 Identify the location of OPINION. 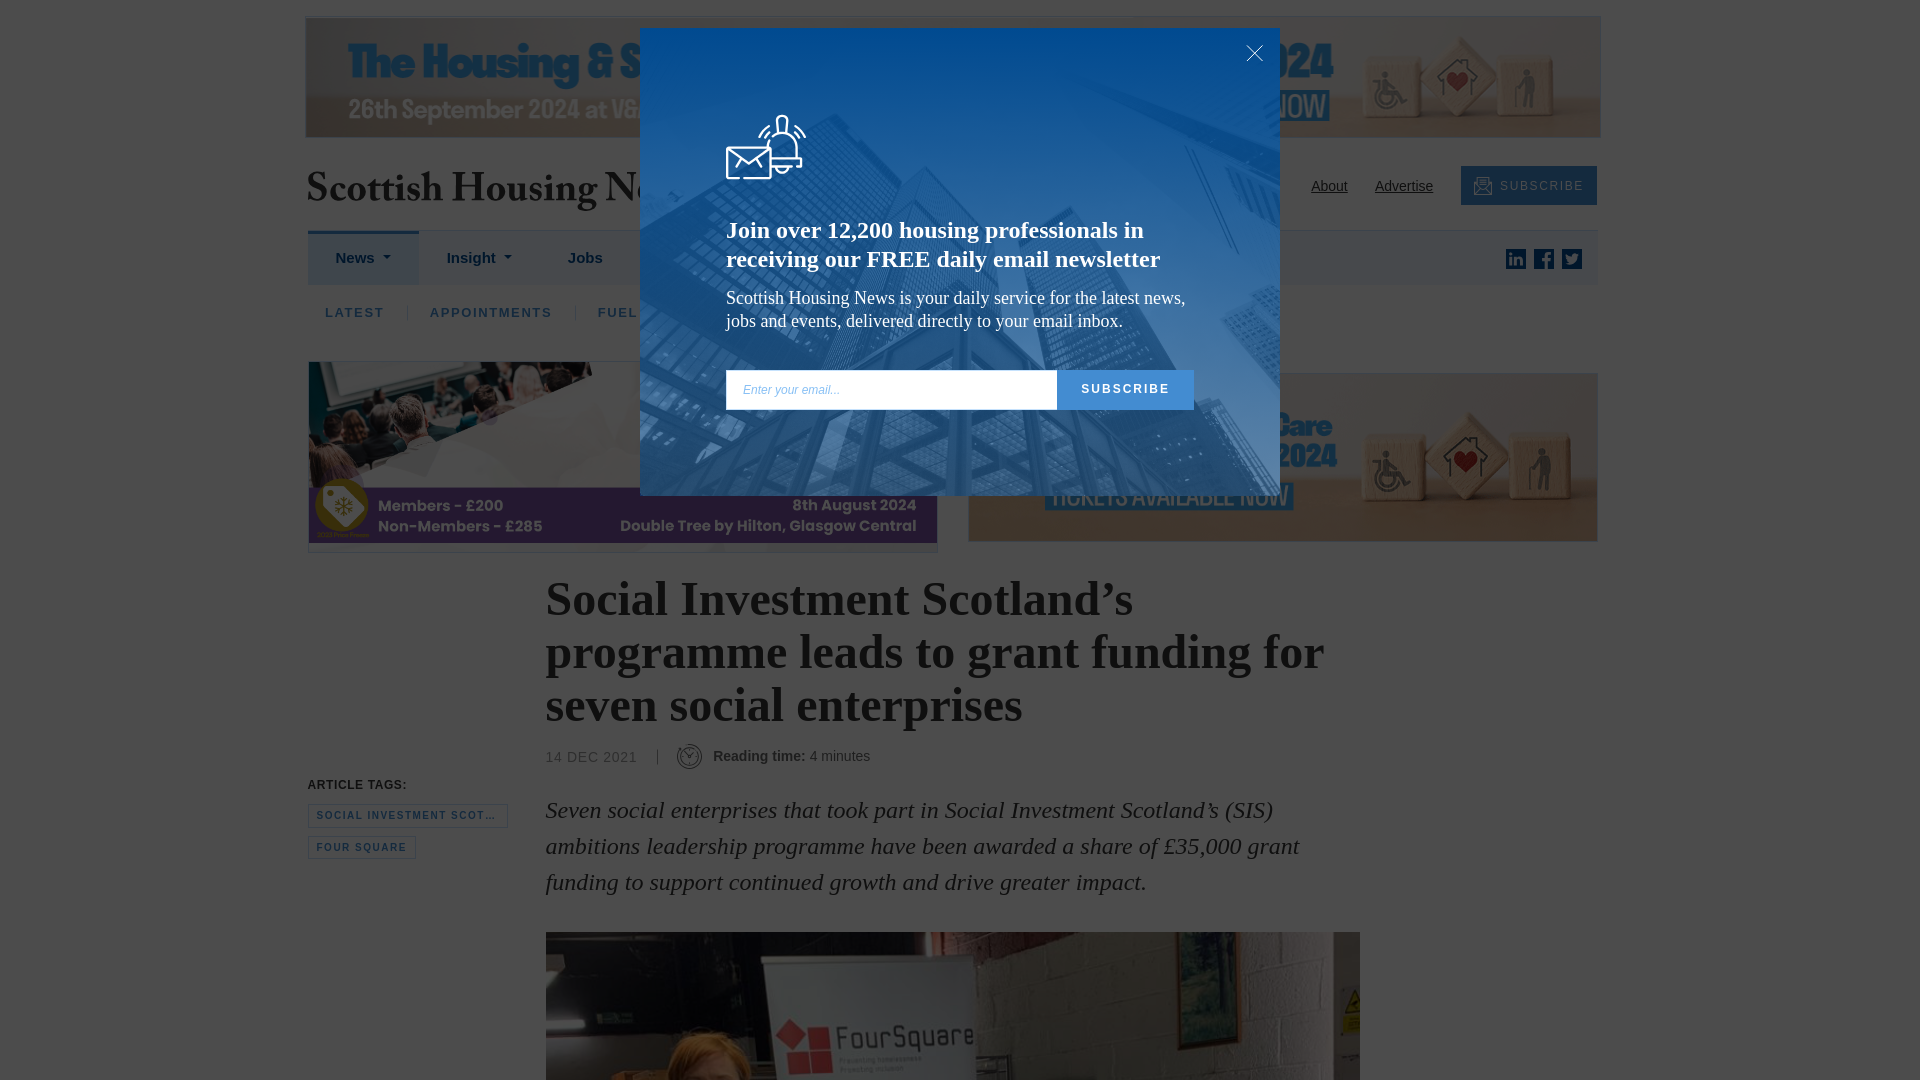
(462, 312).